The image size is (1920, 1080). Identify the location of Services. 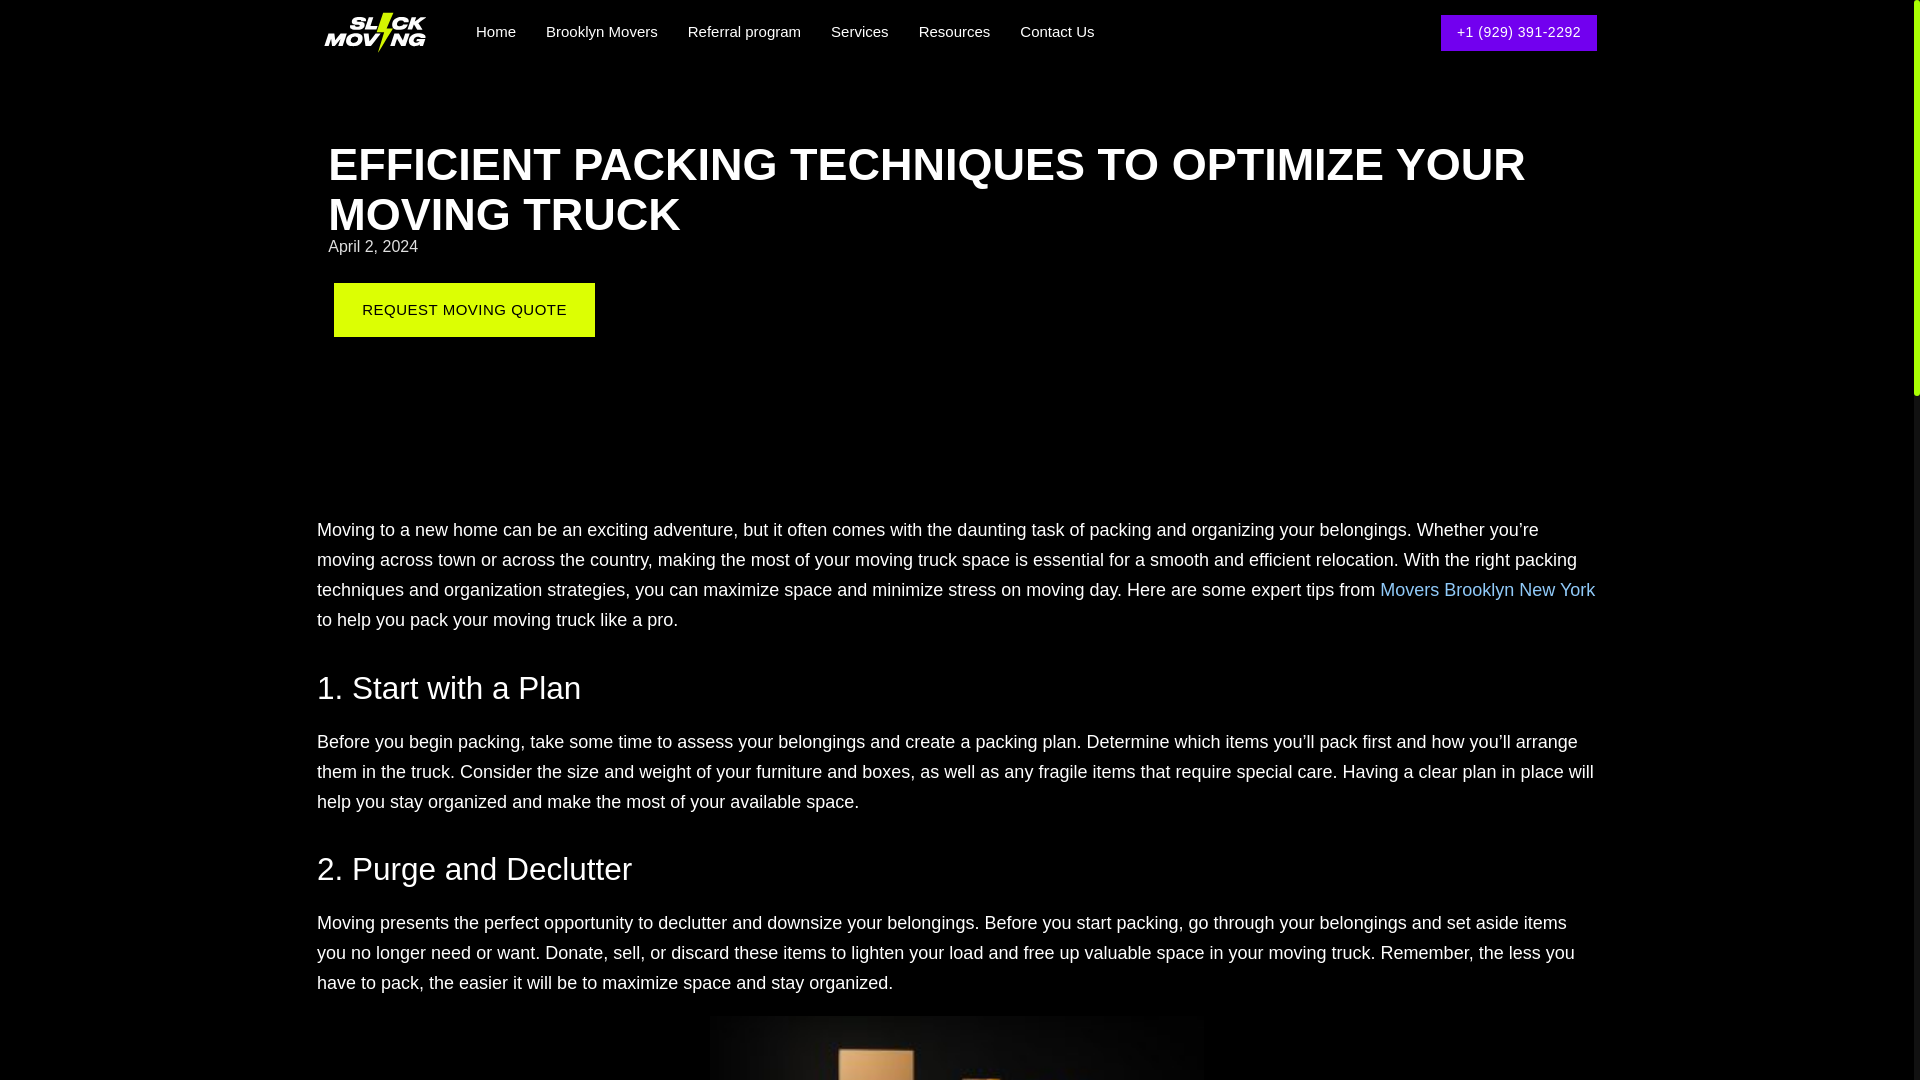
(860, 32).